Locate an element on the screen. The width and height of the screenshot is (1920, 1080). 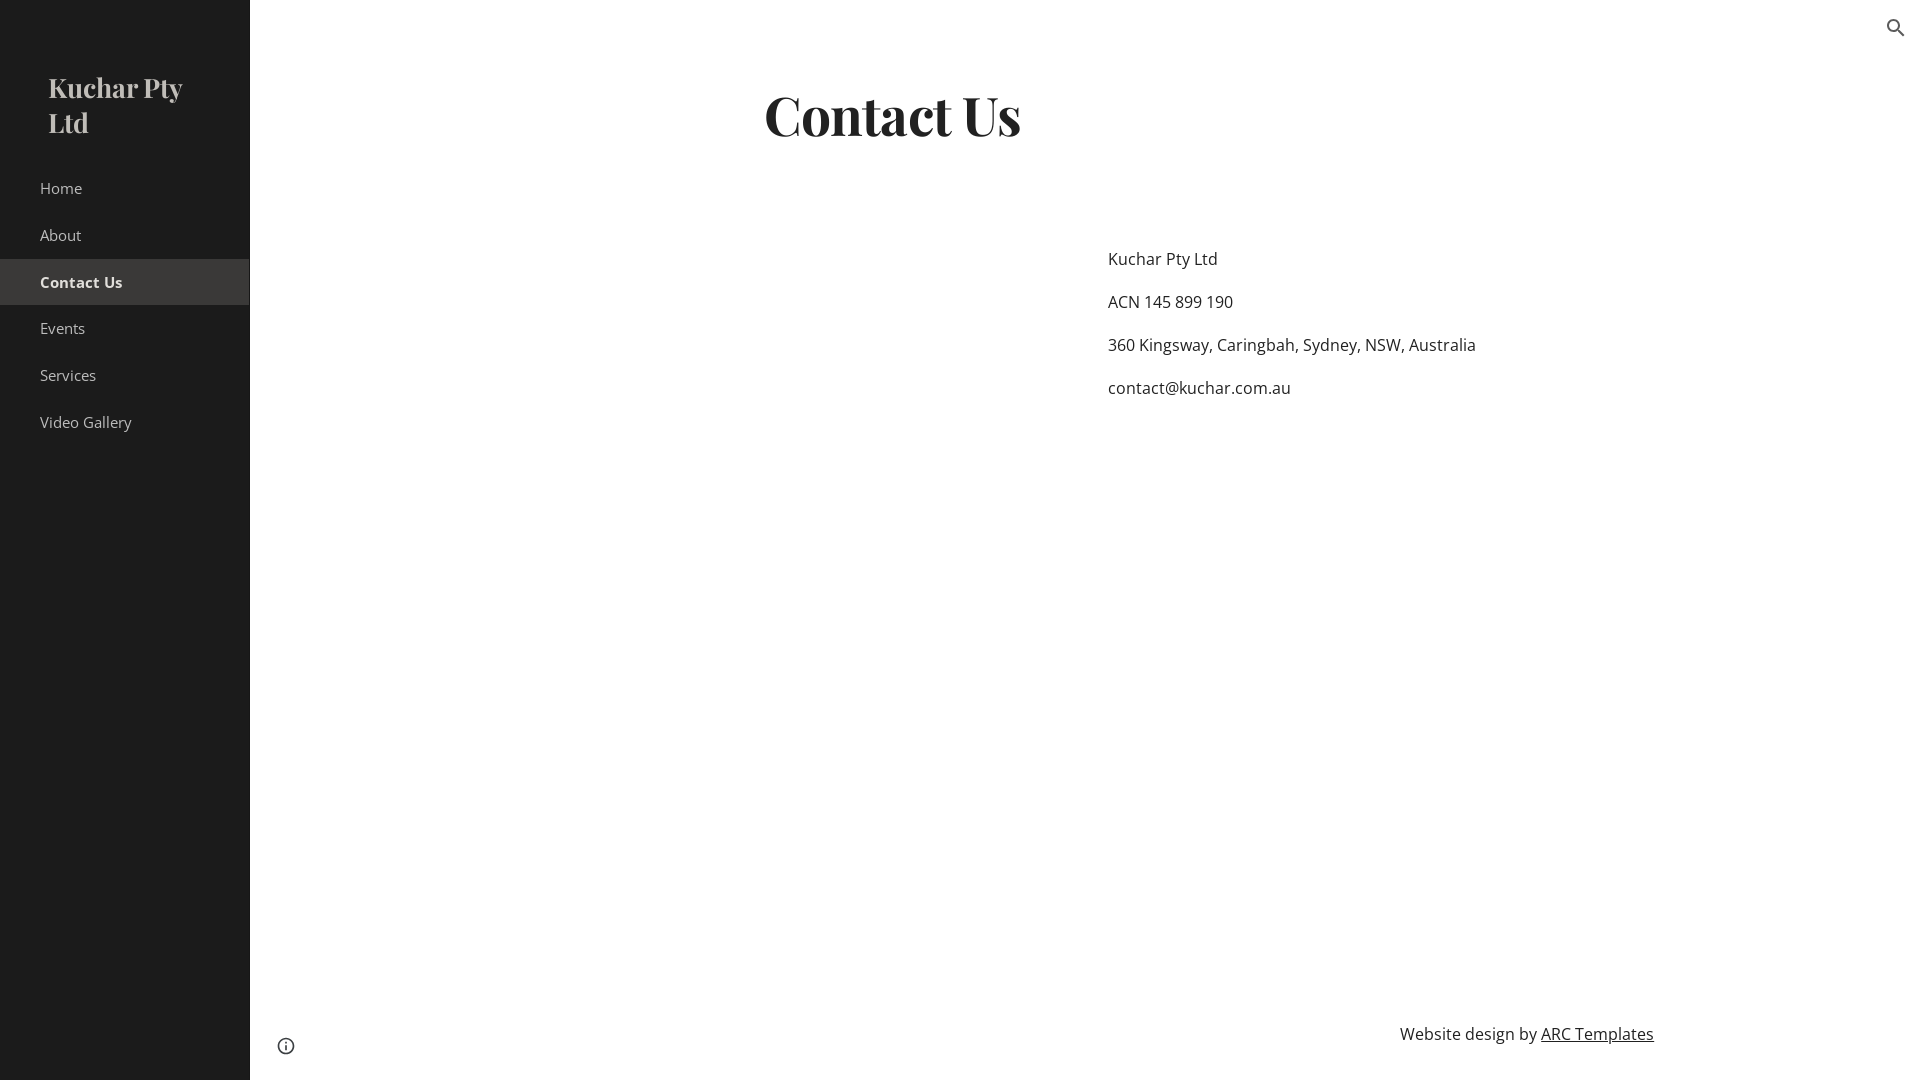
Home is located at coordinates (136, 188).